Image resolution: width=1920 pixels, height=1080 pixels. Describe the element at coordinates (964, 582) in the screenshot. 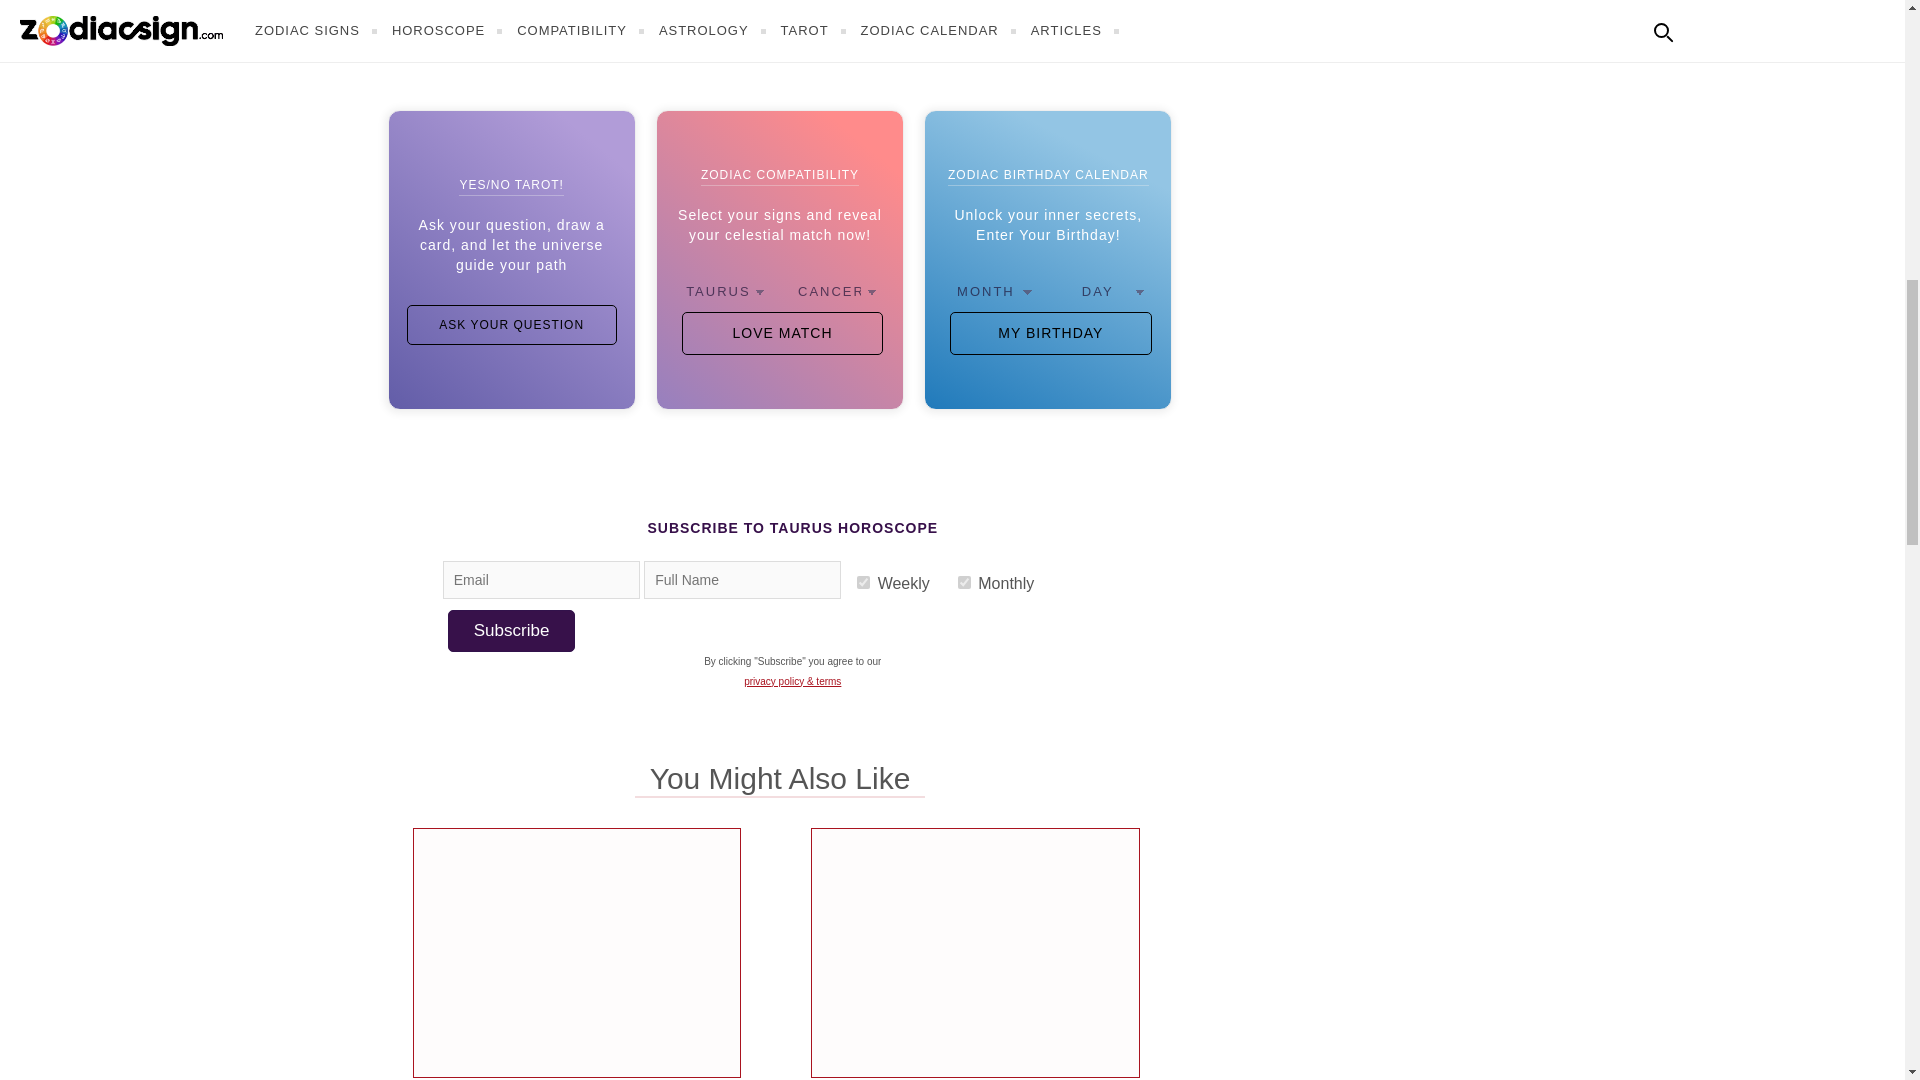

I see `monthly` at that location.